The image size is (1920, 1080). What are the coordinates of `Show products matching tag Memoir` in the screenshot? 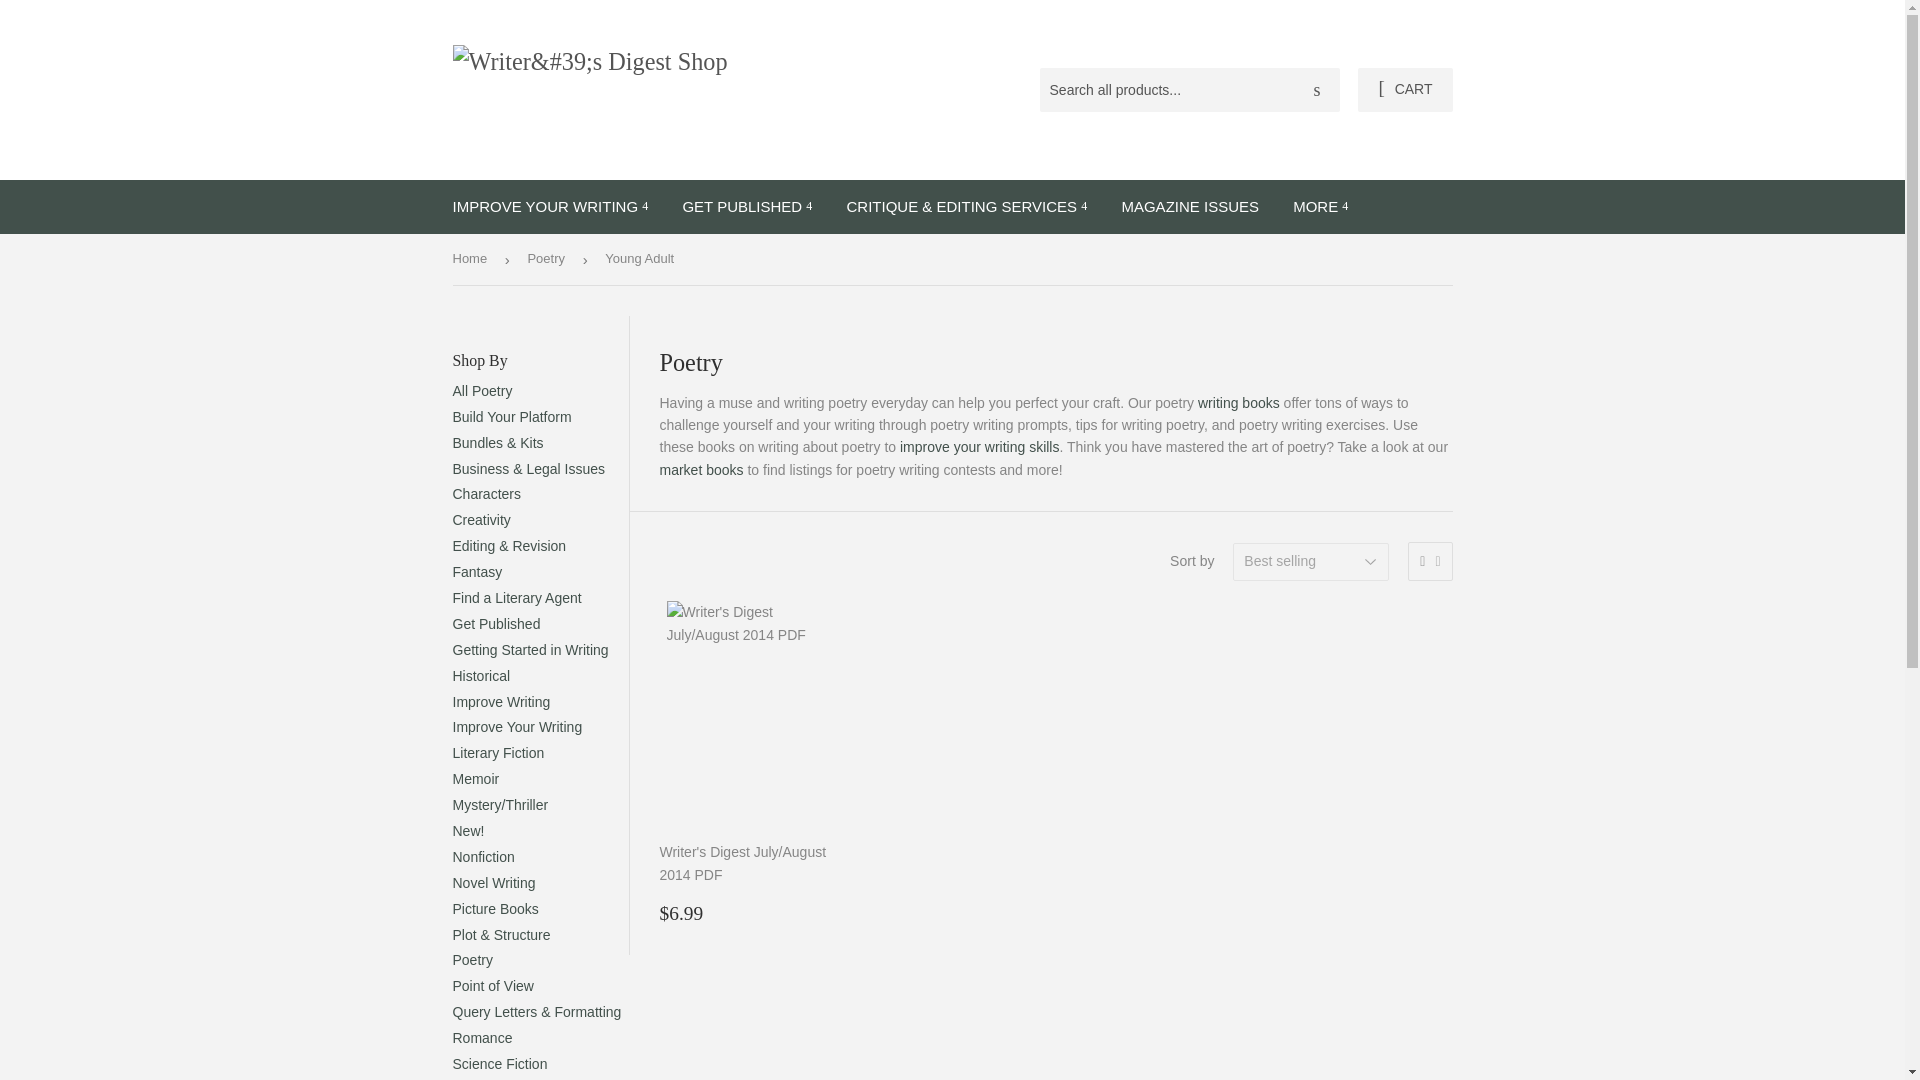 It's located at (475, 779).